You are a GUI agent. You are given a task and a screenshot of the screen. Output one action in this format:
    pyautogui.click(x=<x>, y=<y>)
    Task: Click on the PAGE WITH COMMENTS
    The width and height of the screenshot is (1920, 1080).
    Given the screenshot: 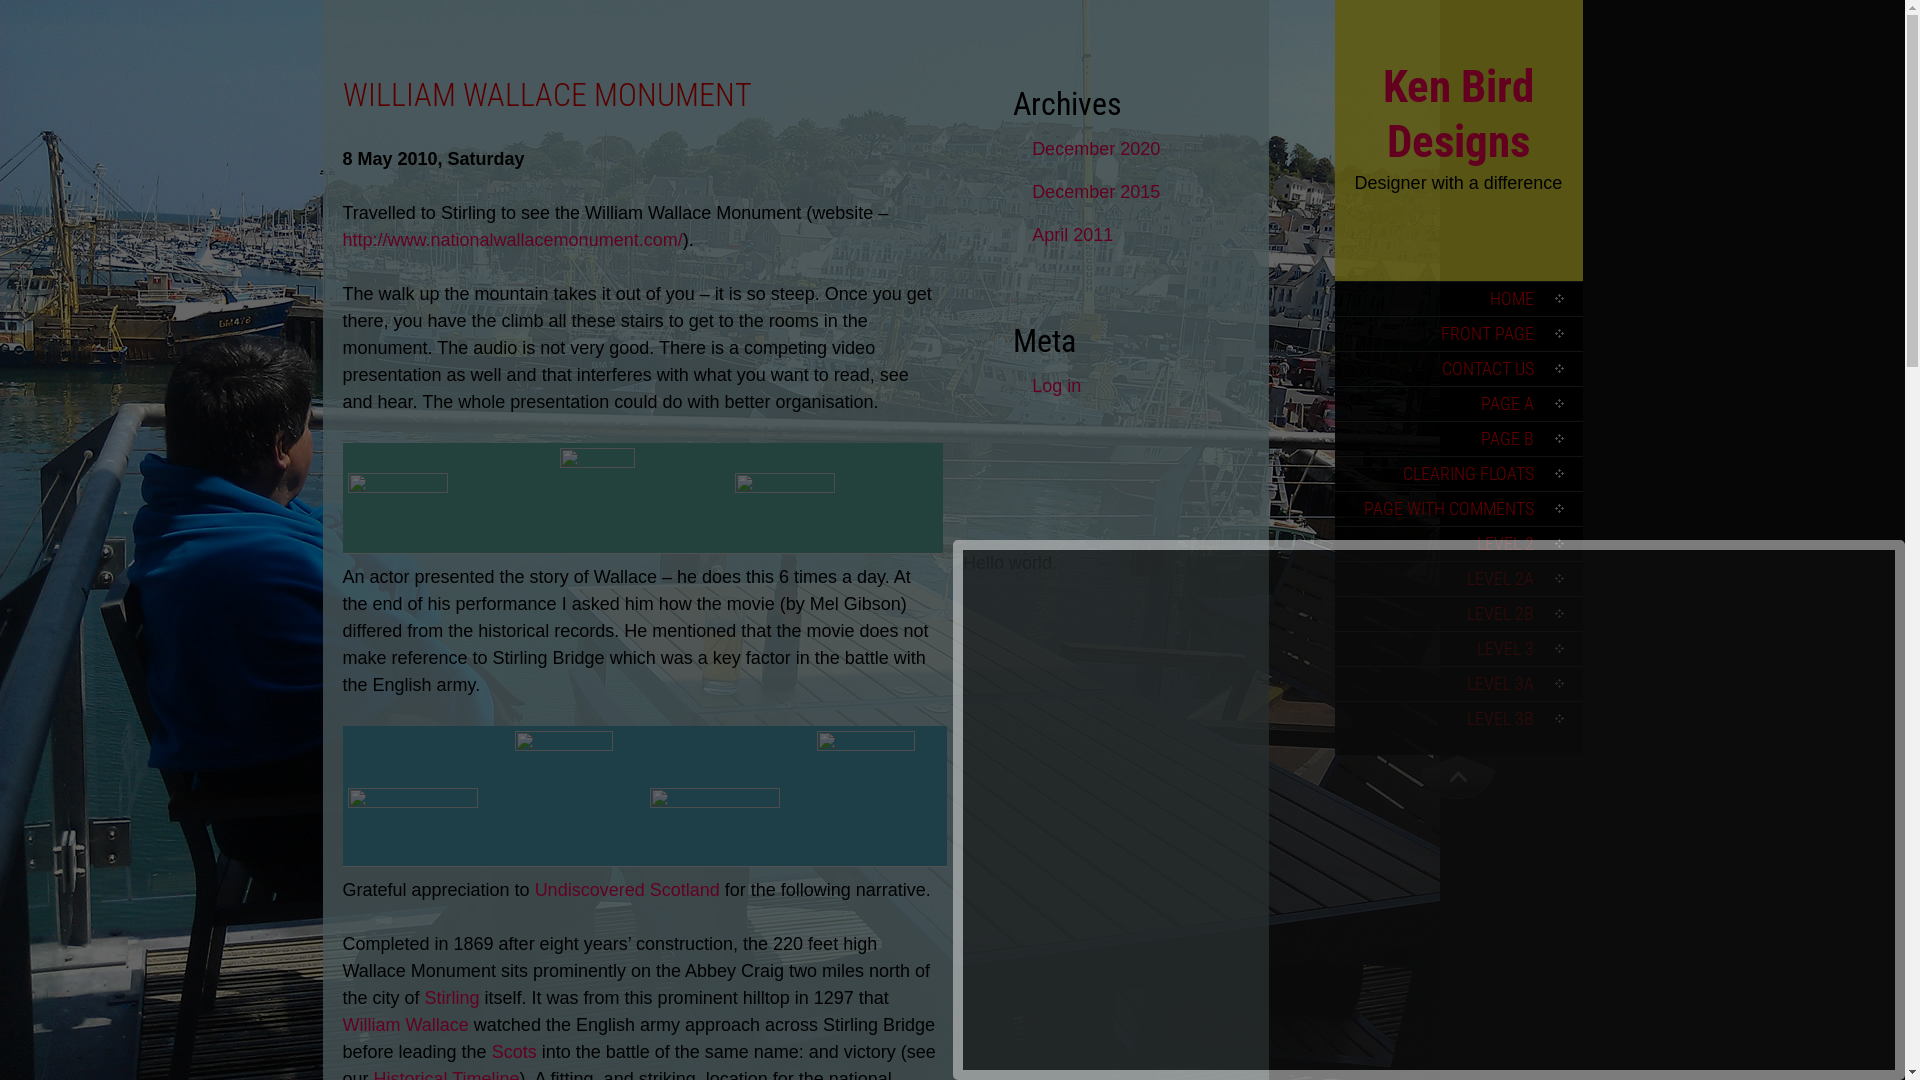 What is the action you would take?
    pyautogui.click(x=1458, y=508)
    